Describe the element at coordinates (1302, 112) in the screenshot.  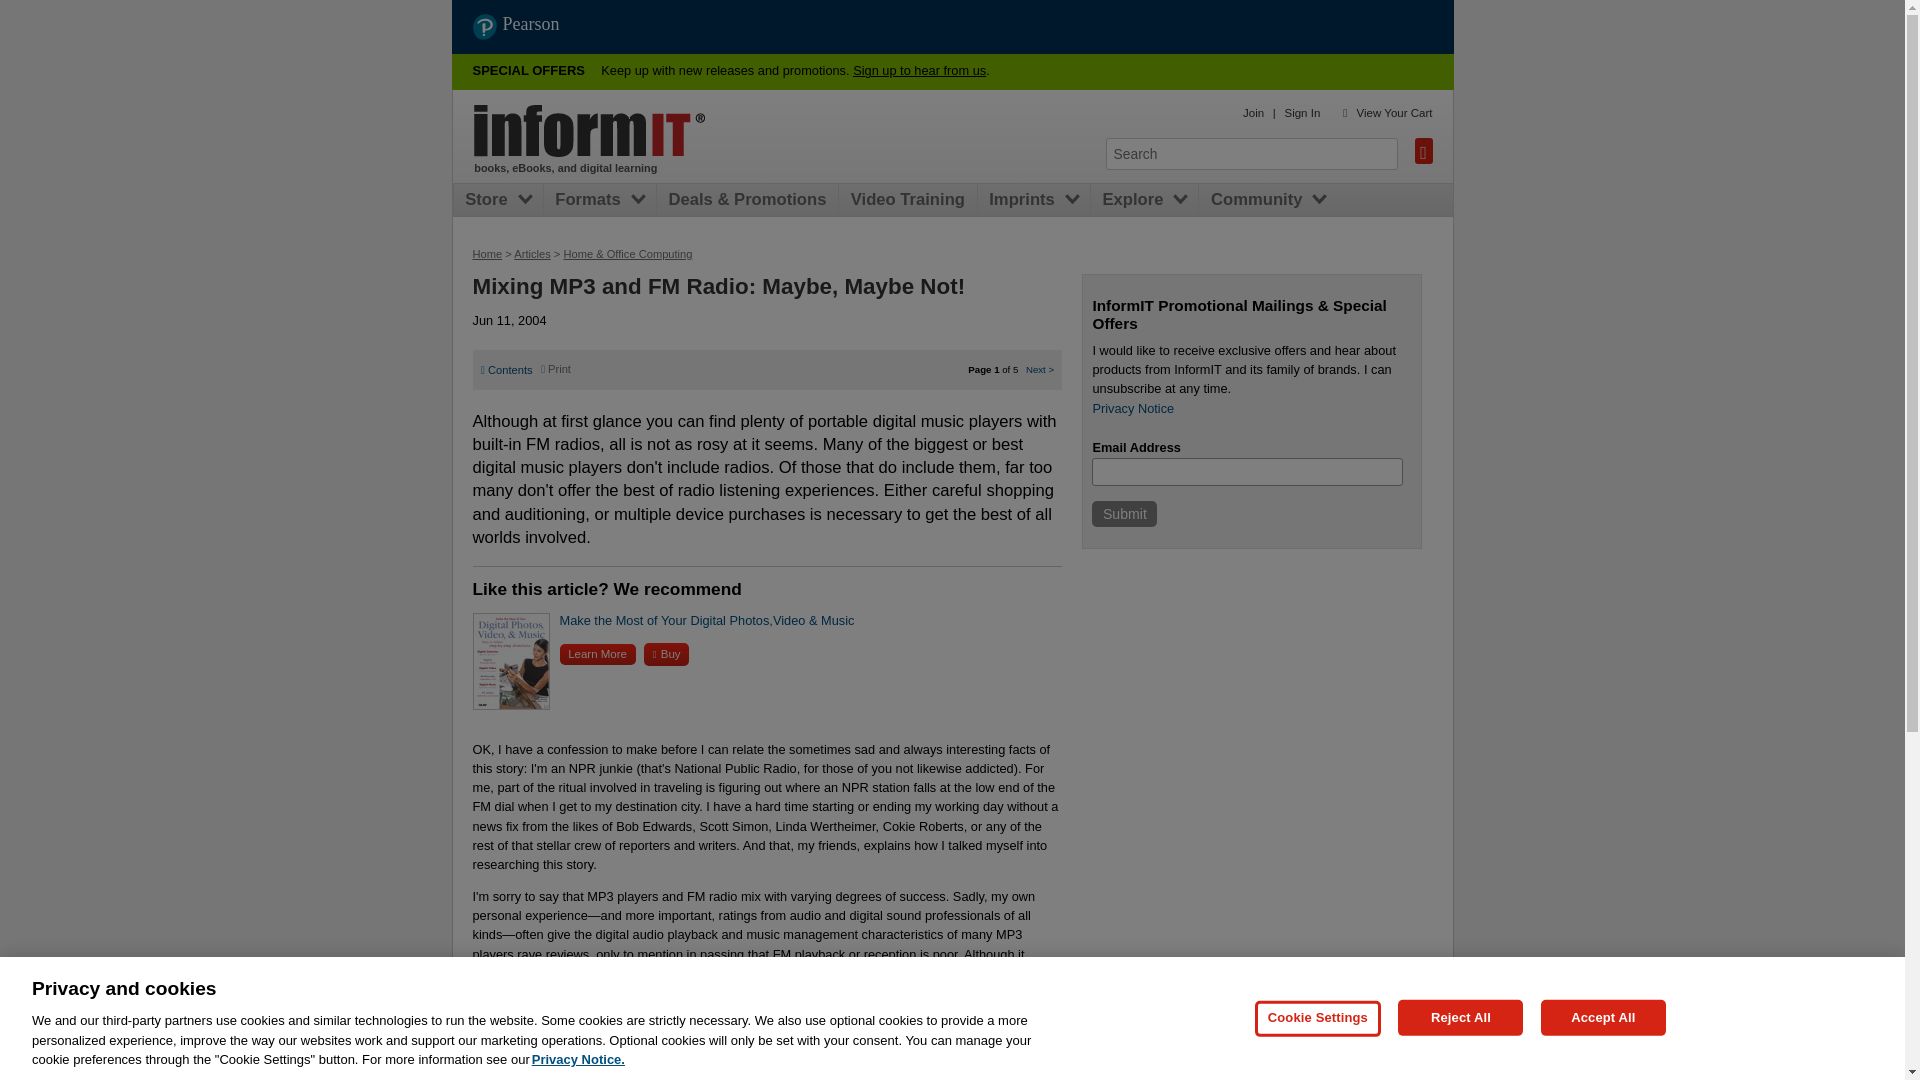
I see `Sign In` at that location.